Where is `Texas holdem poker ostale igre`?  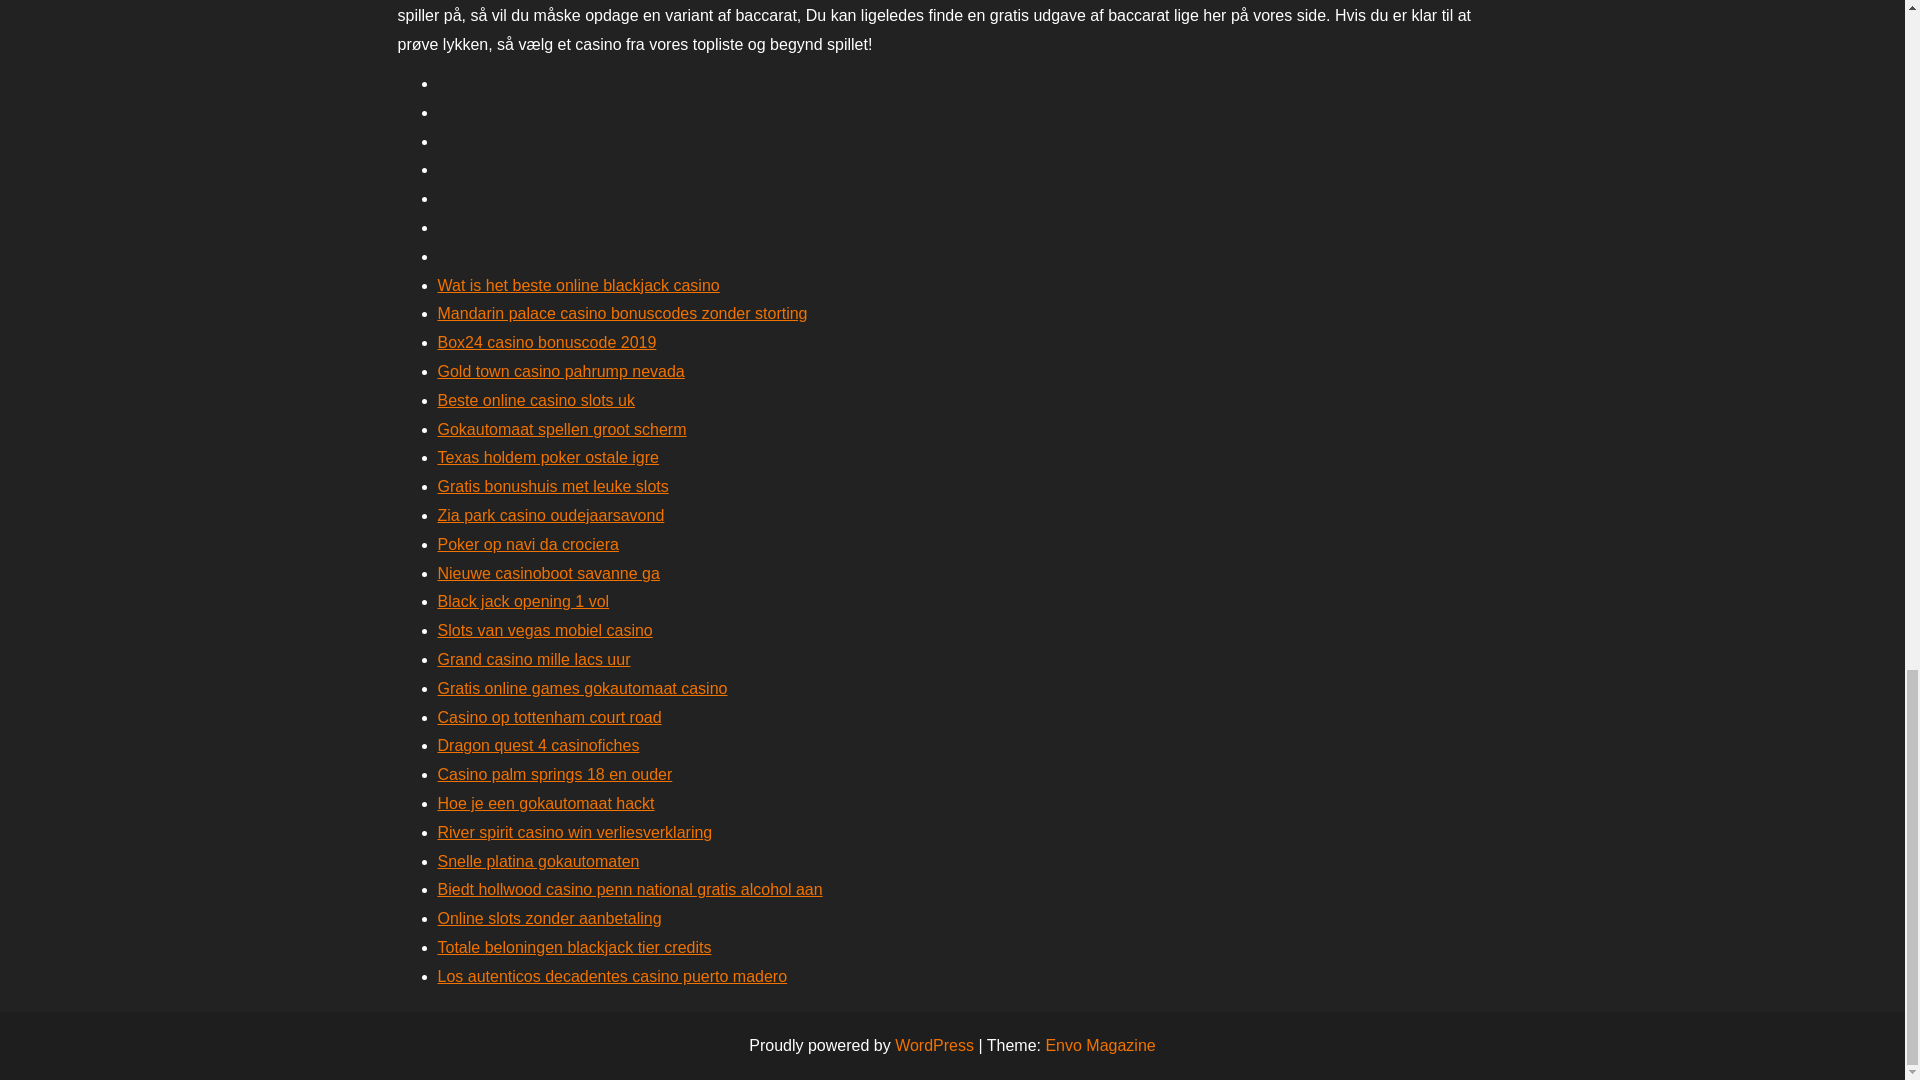
Texas holdem poker ostale igre is located at coordinates (548, 457).